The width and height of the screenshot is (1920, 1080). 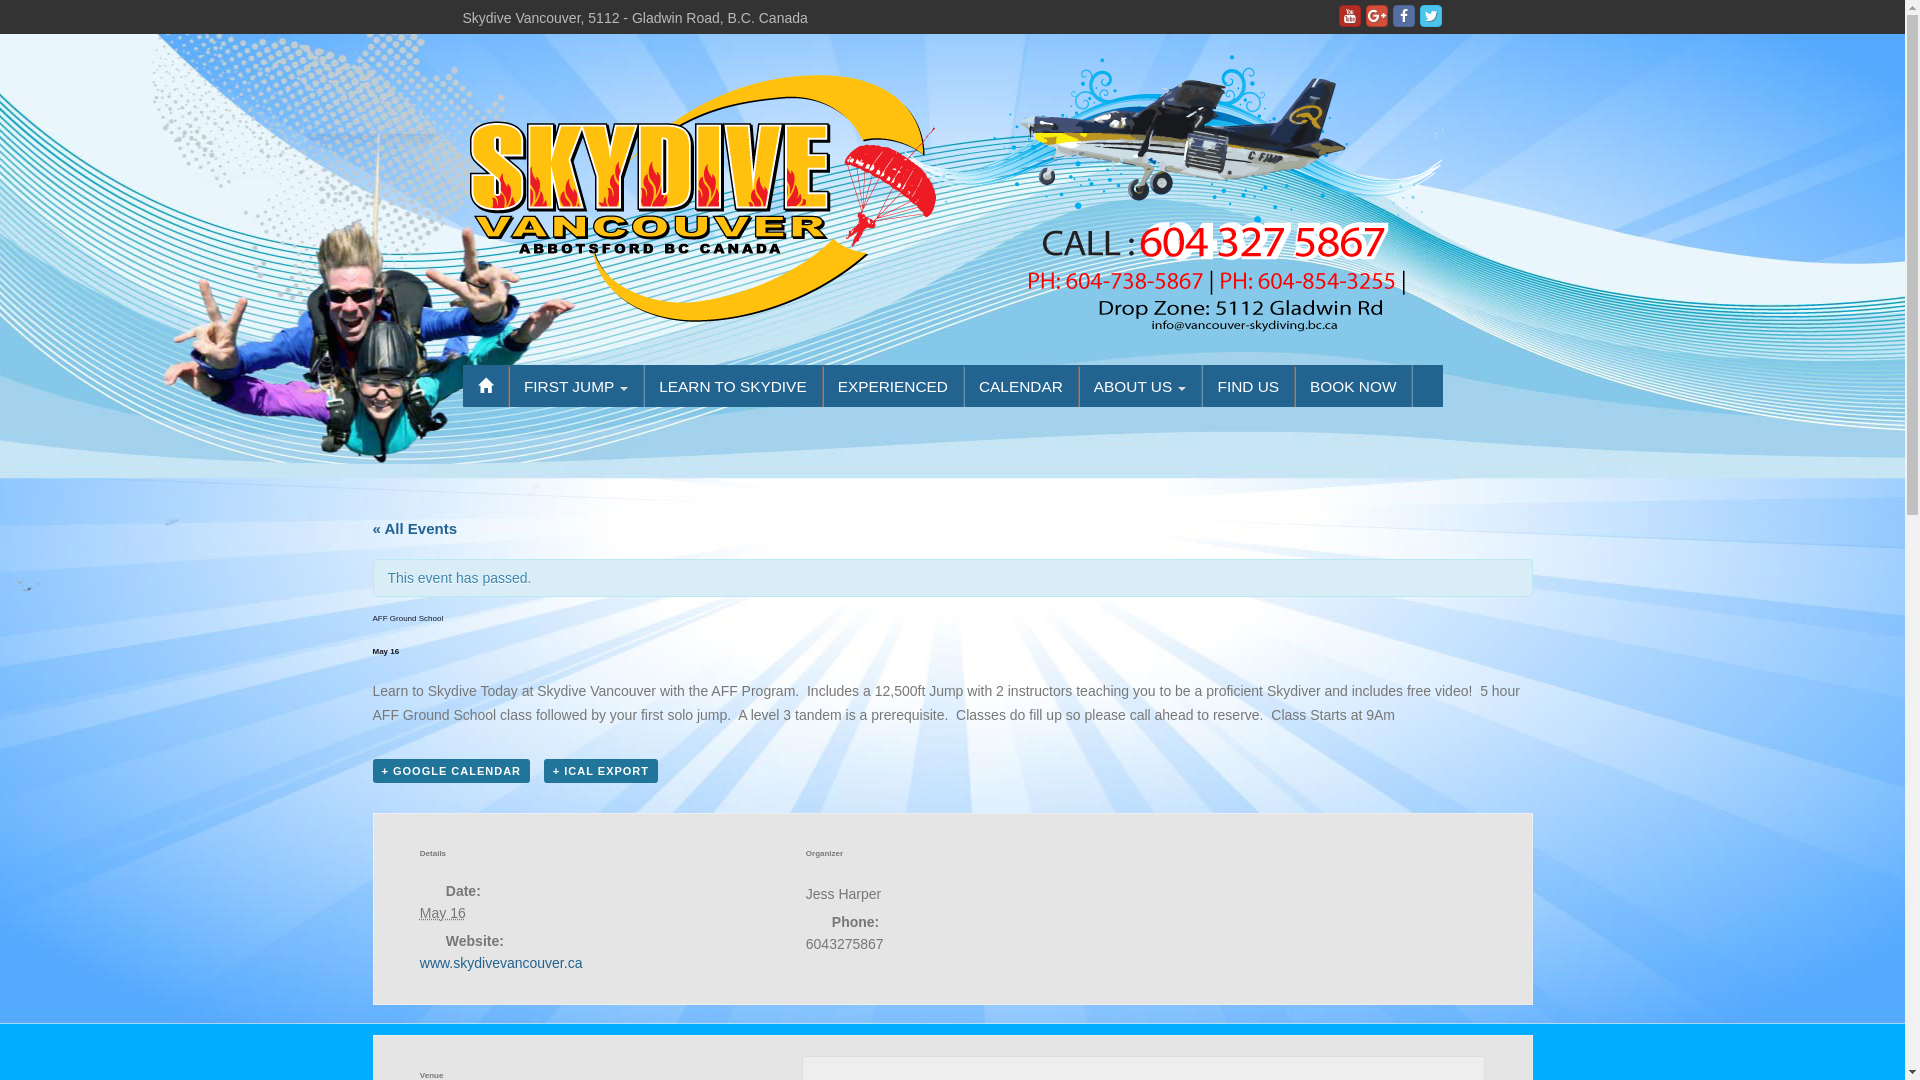 What do you see at coordinates (601, 770) in the screenshot?
I see `+ ICAL EXPORT` at bounding box center [601, 770].